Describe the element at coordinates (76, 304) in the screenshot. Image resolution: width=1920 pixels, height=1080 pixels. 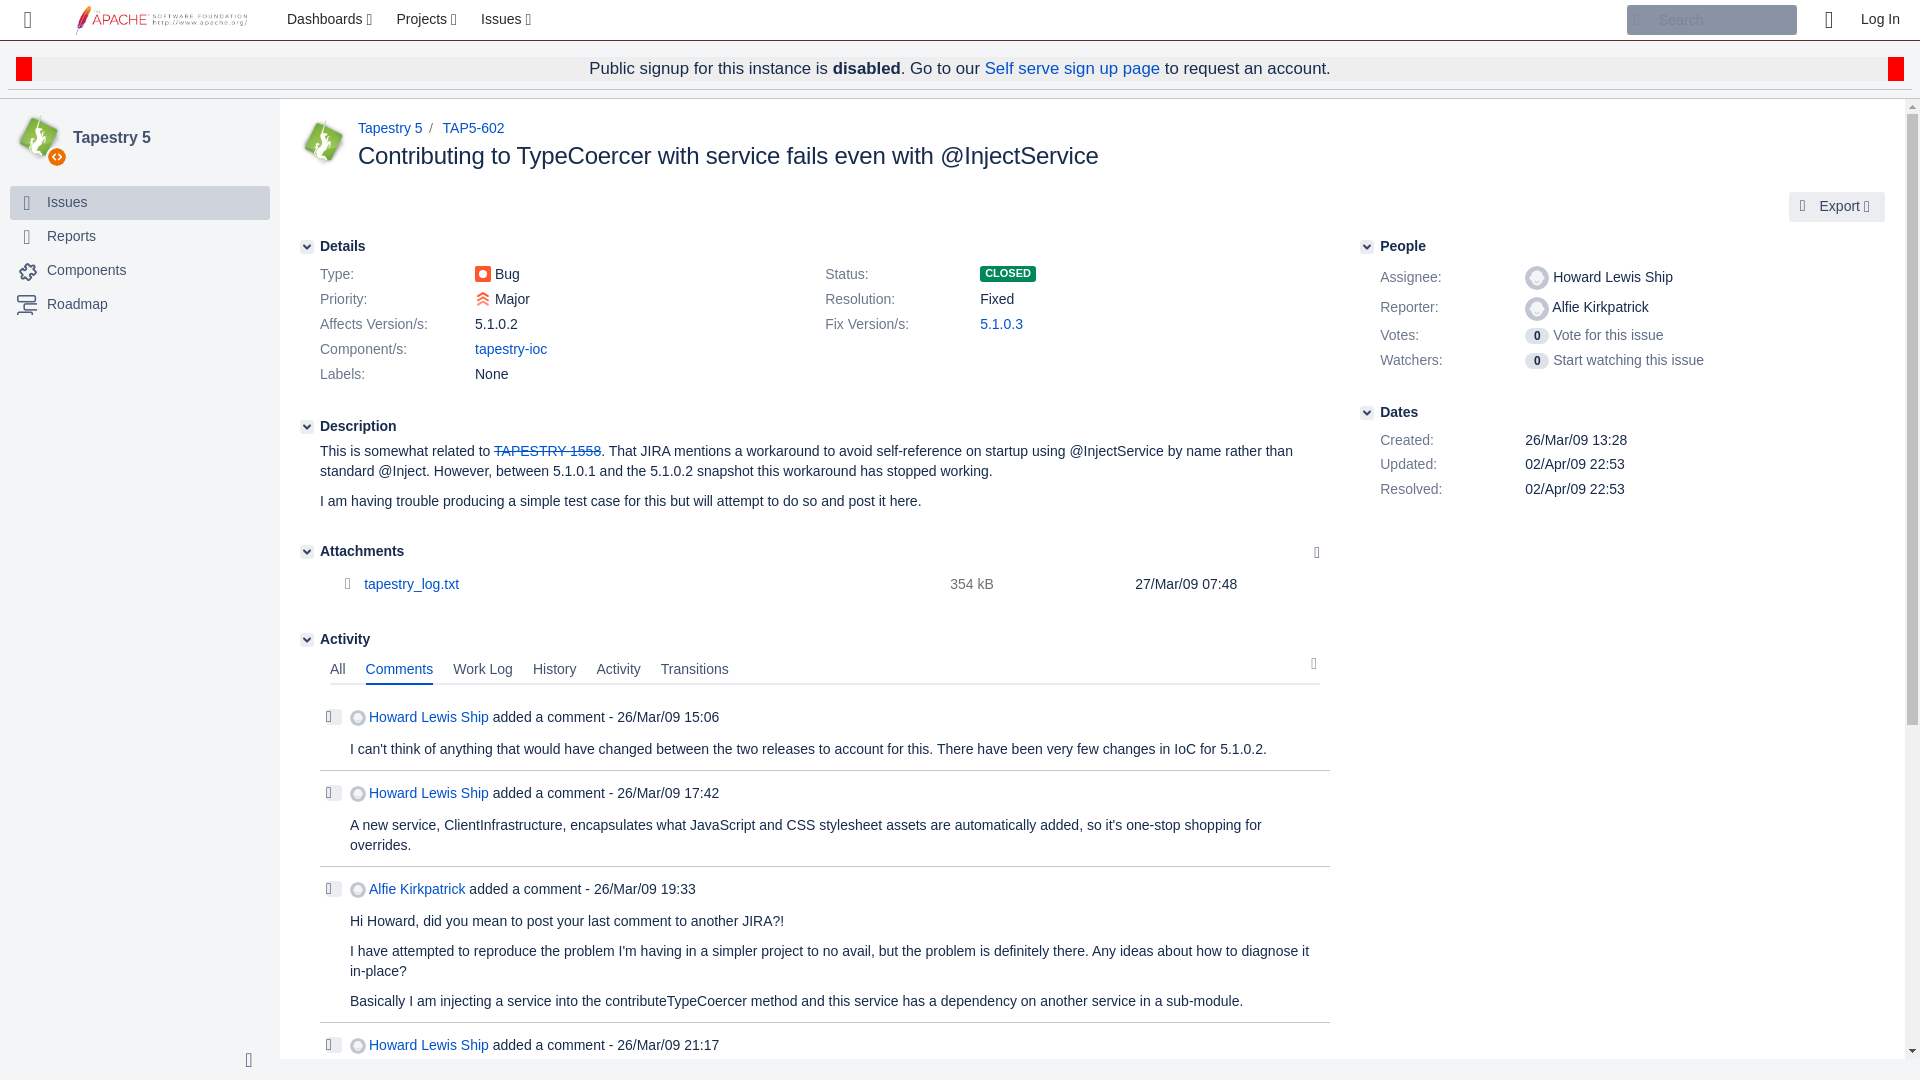
I see `Roadmap` at that location.